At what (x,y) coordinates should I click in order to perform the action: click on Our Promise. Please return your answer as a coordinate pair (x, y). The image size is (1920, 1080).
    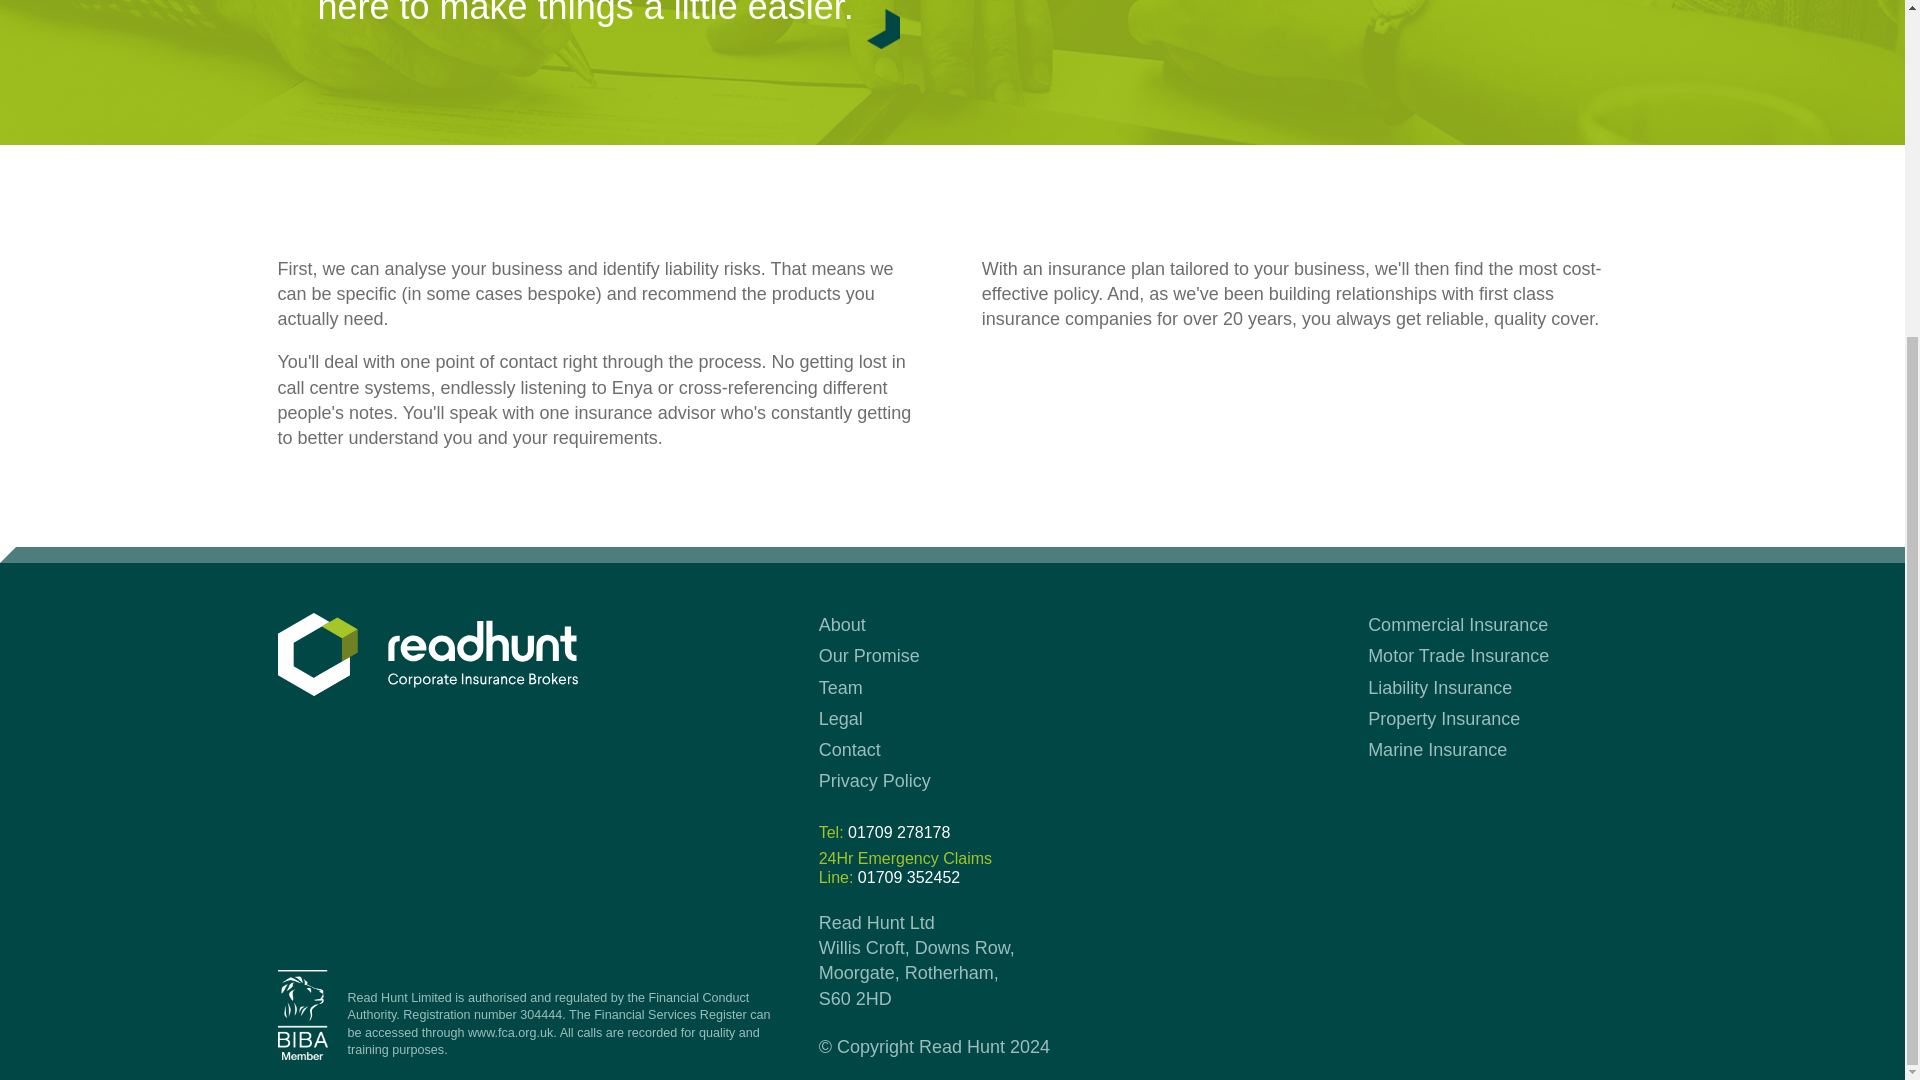
    Looking at the image, I should click on (1444, 718).